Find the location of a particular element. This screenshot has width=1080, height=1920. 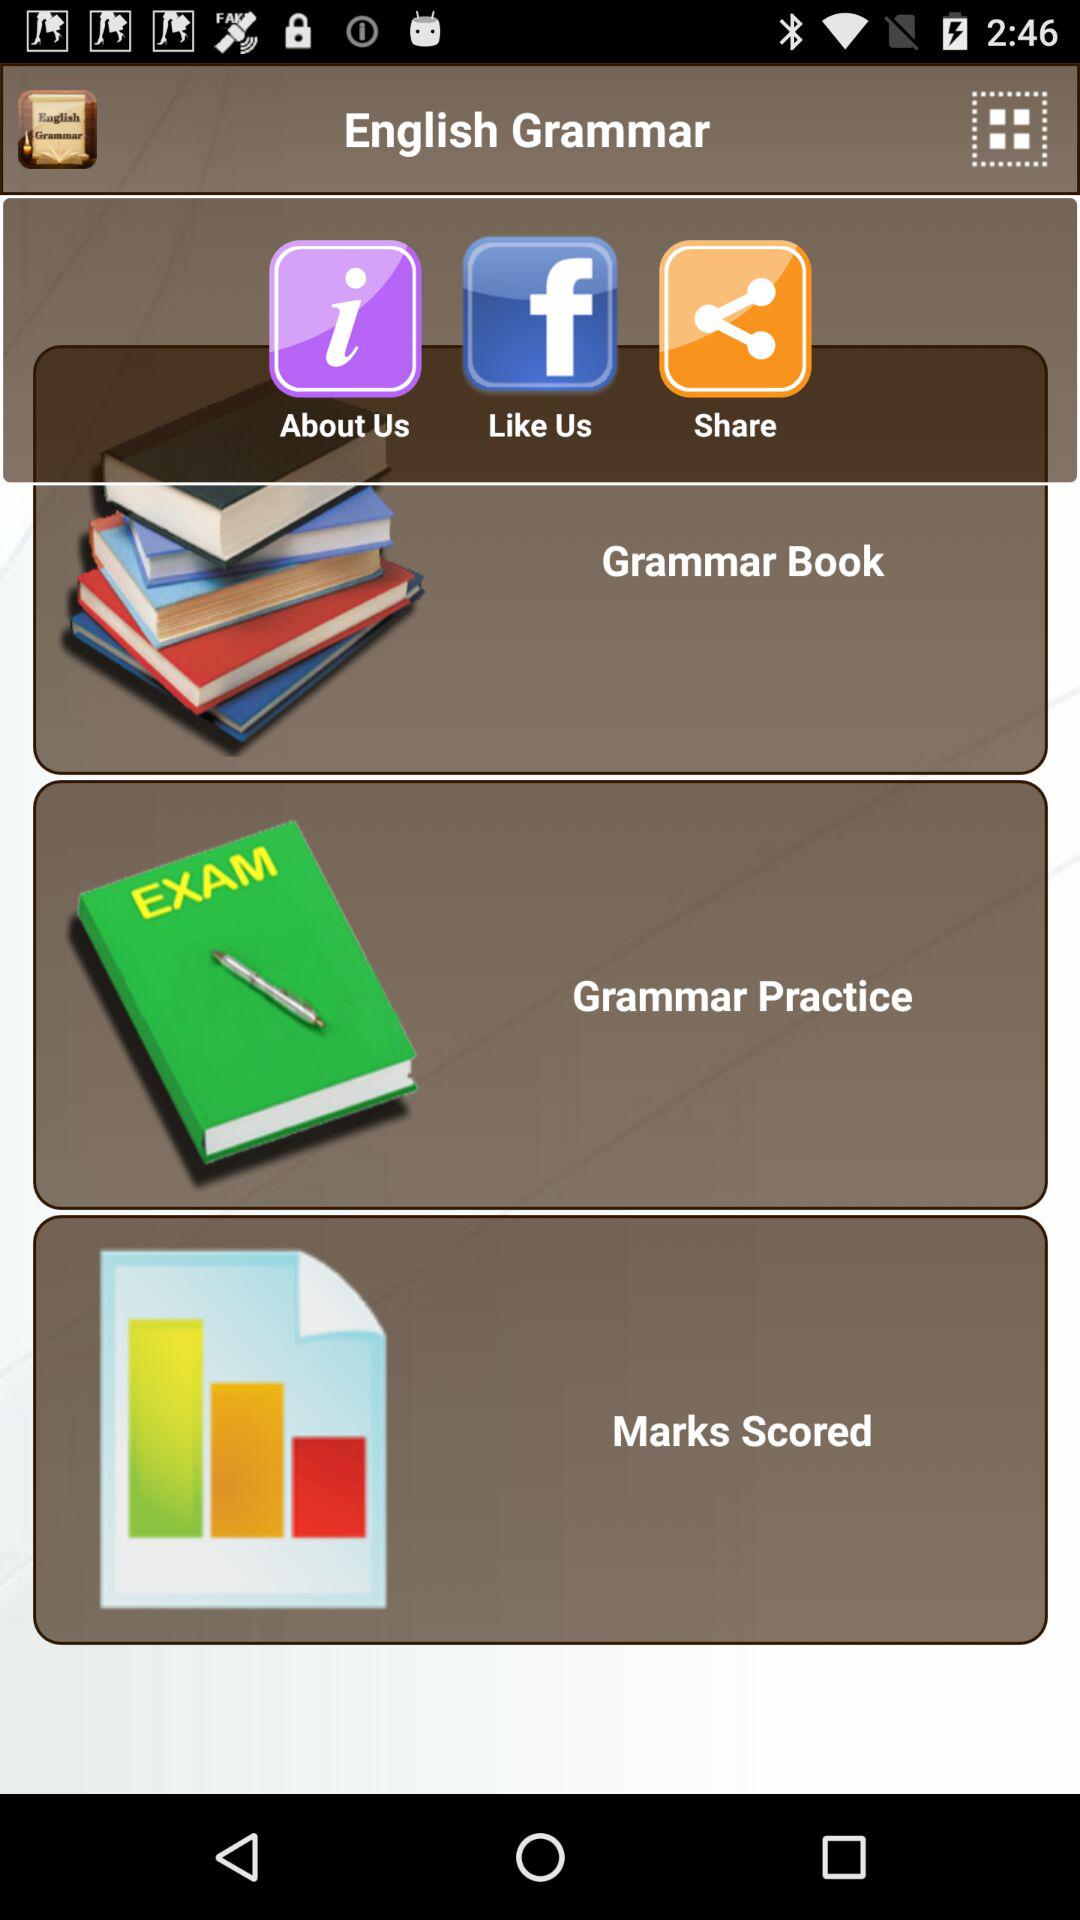

open icon below the english grammar app is located at coordinates (540, 318).